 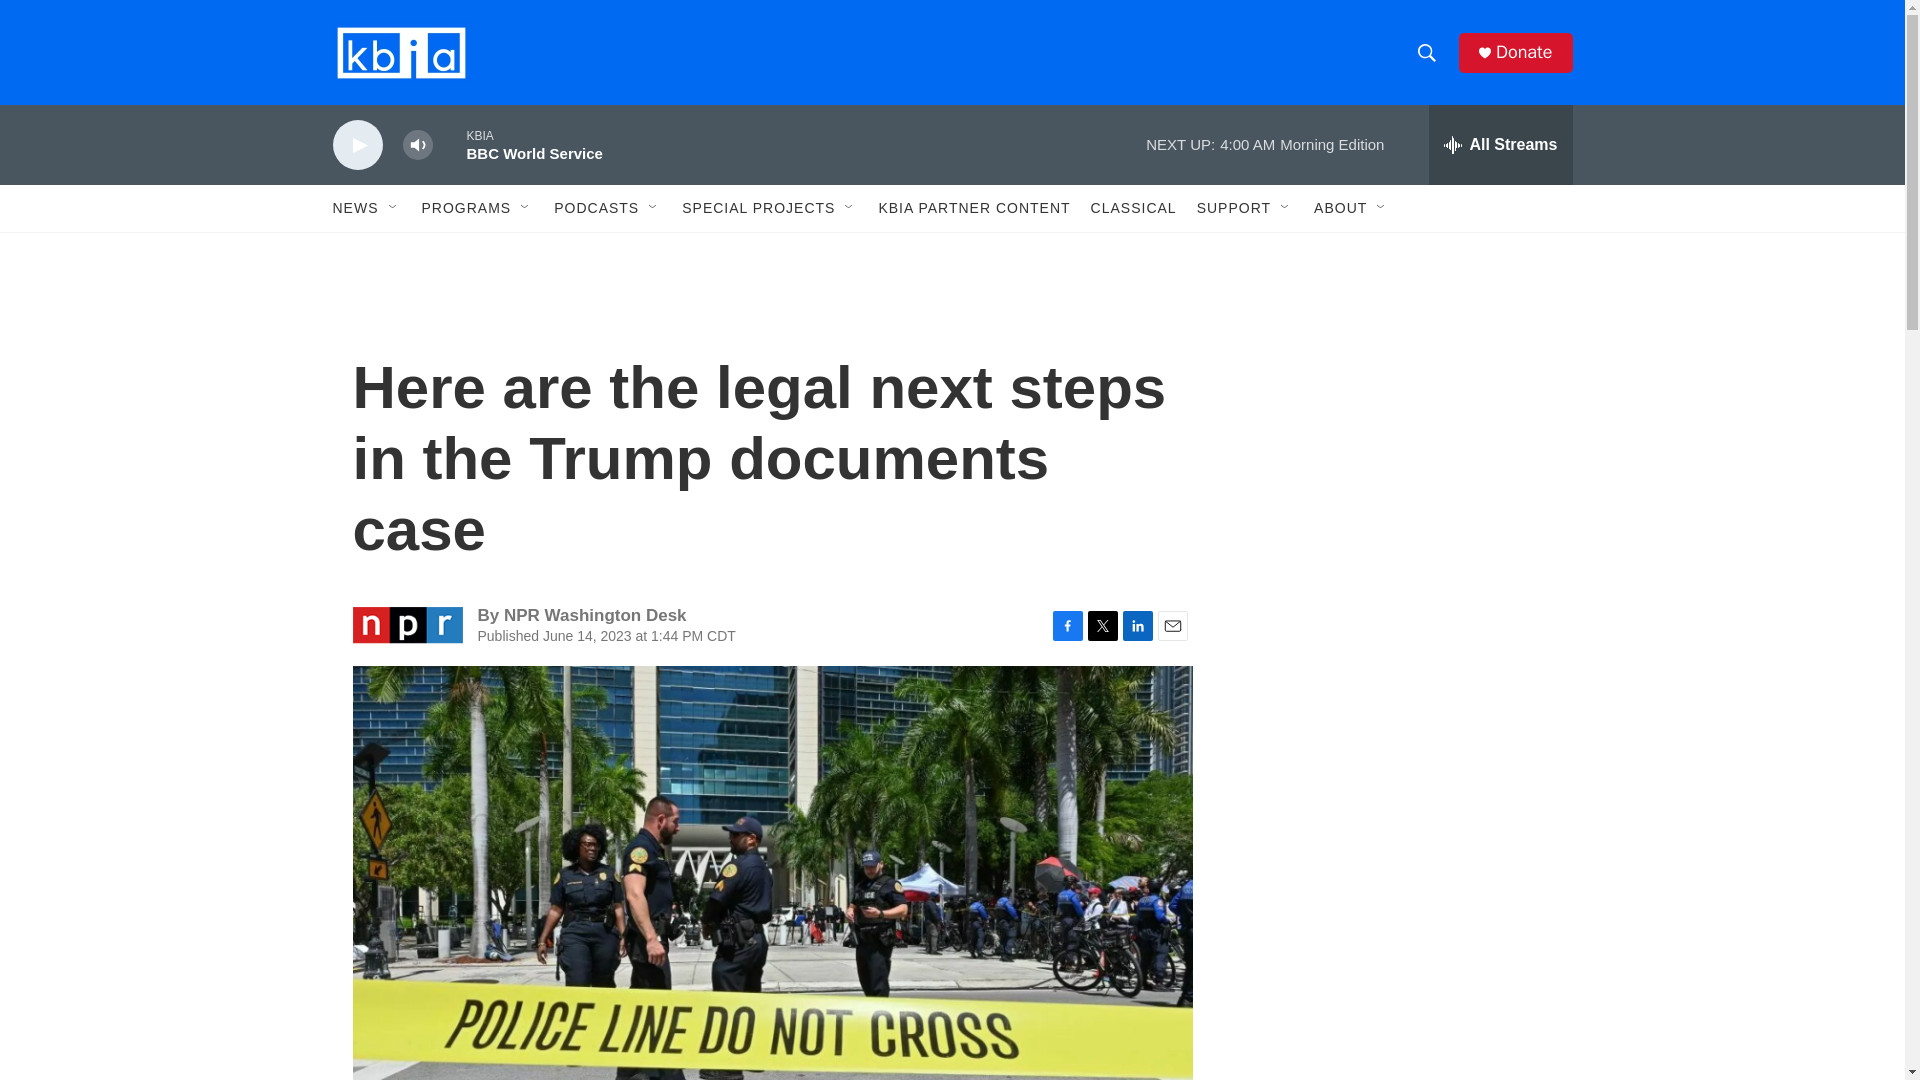 I want to click on 3rd party ad content, so click(x=1401, y=976).